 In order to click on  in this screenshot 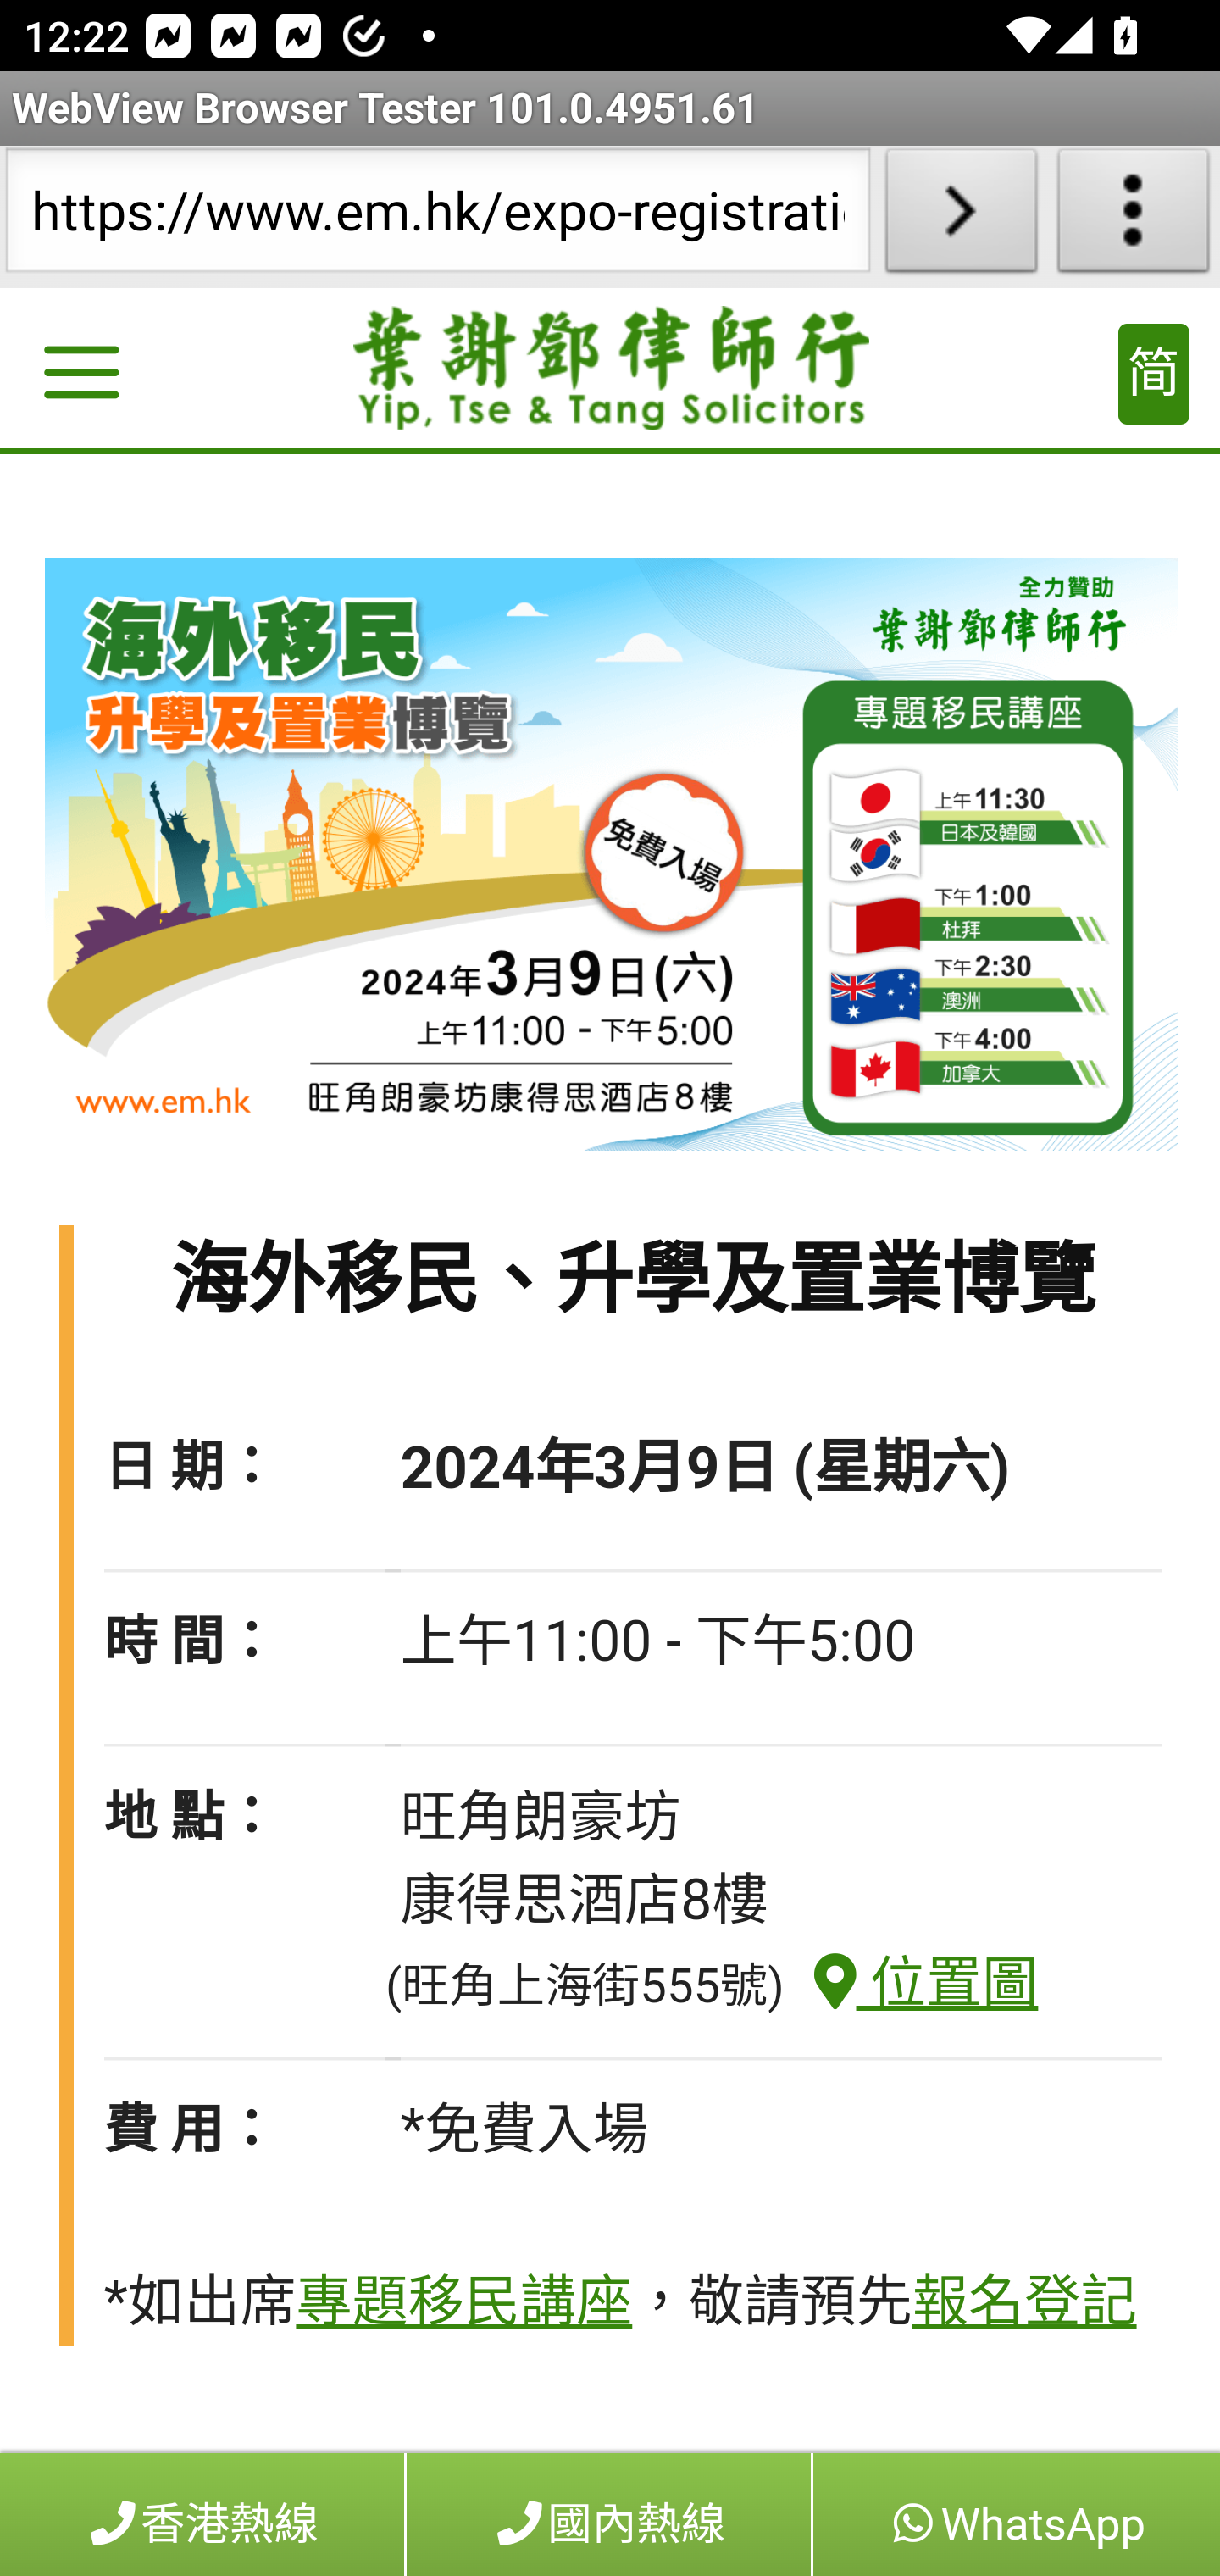, I will do `click(80, 377)`.